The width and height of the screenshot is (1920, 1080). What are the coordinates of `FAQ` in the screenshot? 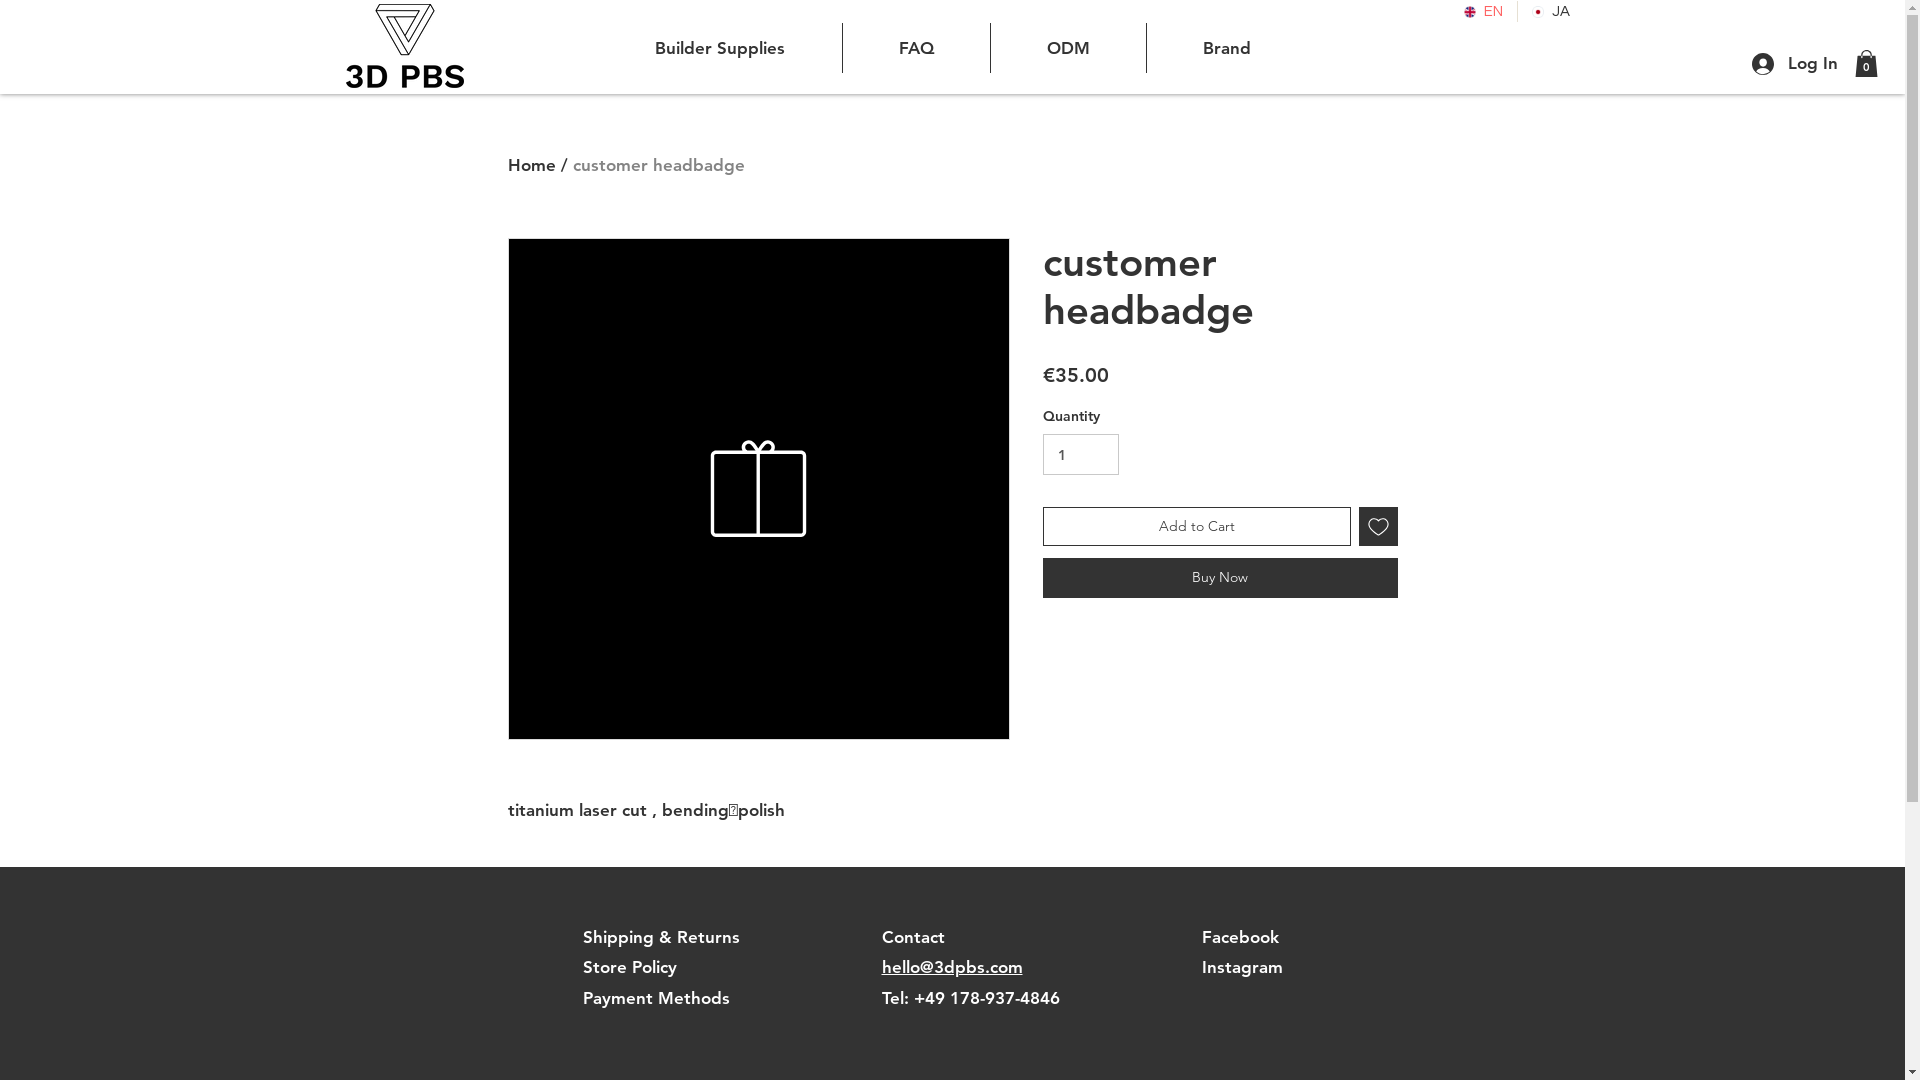 It's located at (916, 48).